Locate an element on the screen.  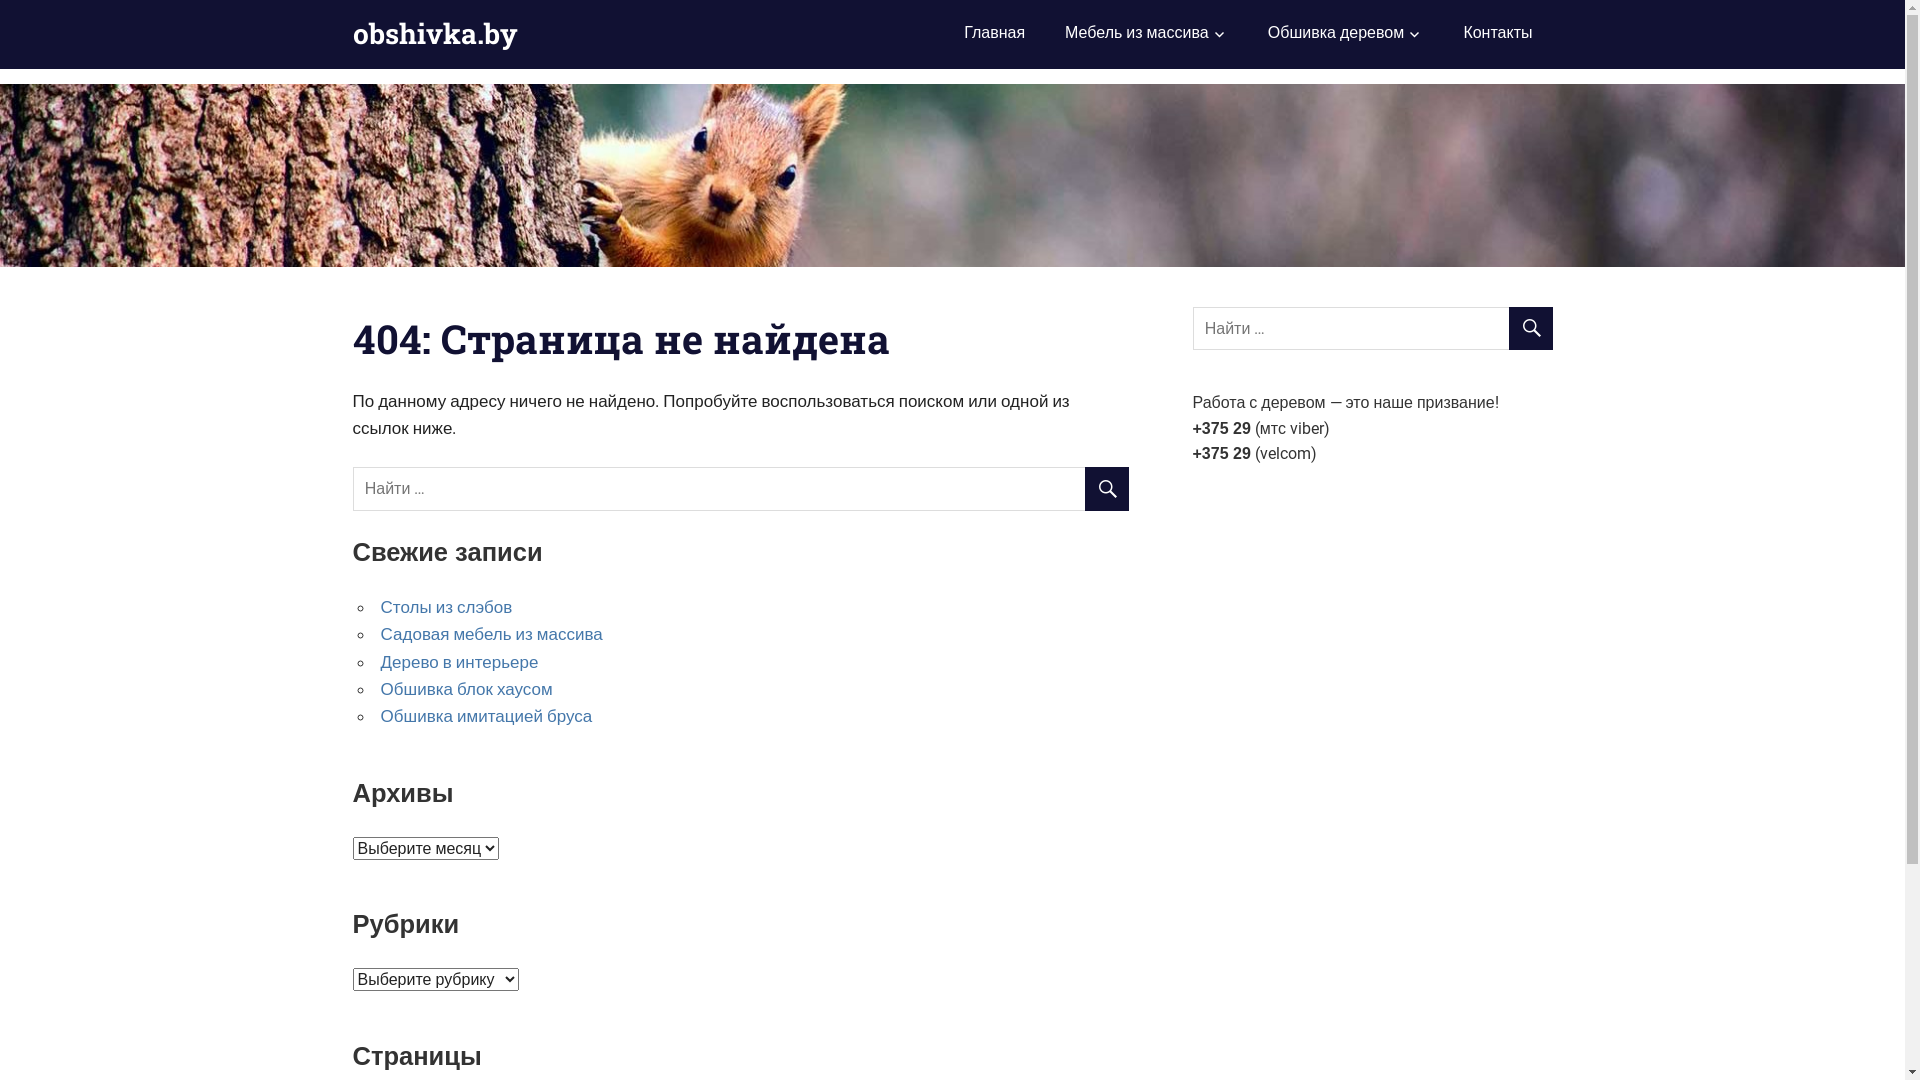
obshivka.by is located at coordinates (434, 34).